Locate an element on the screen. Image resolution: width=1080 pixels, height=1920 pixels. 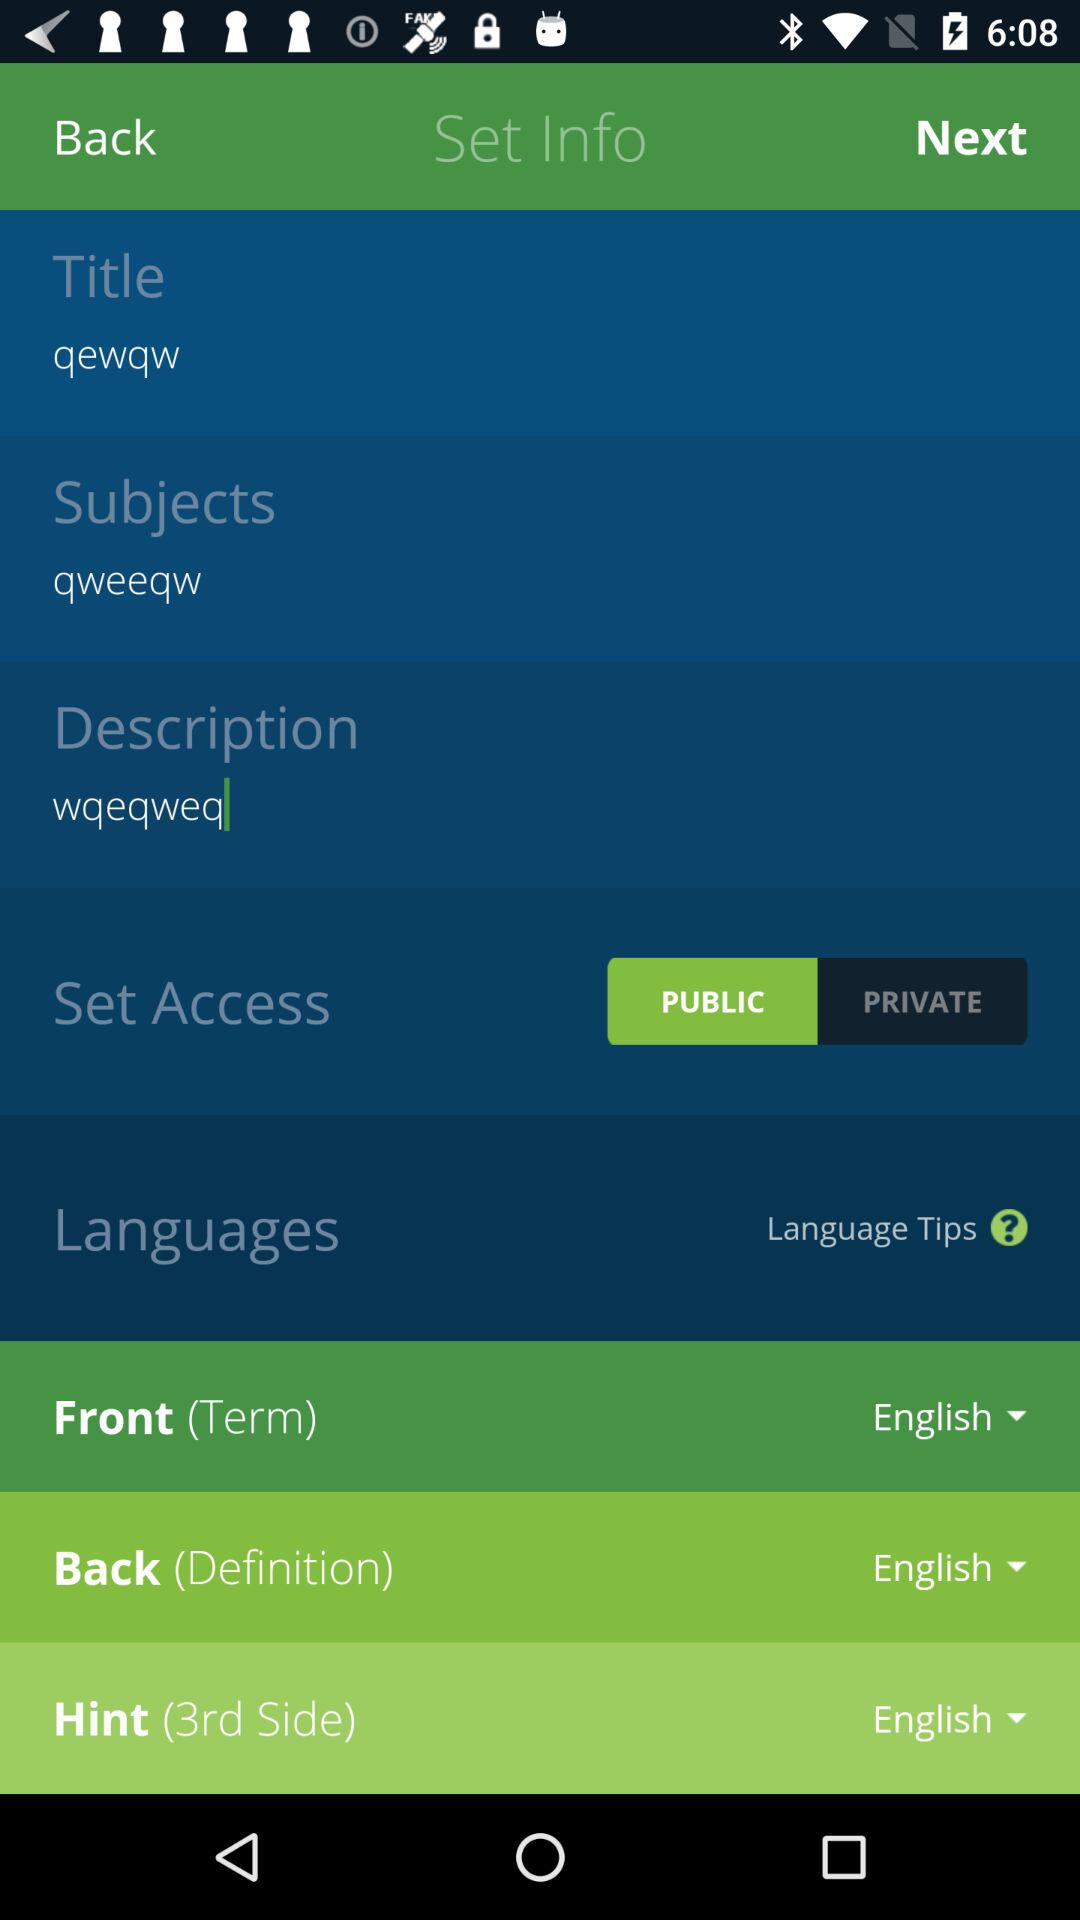
open the item above qewqw item is located at coordinates (970, 136).